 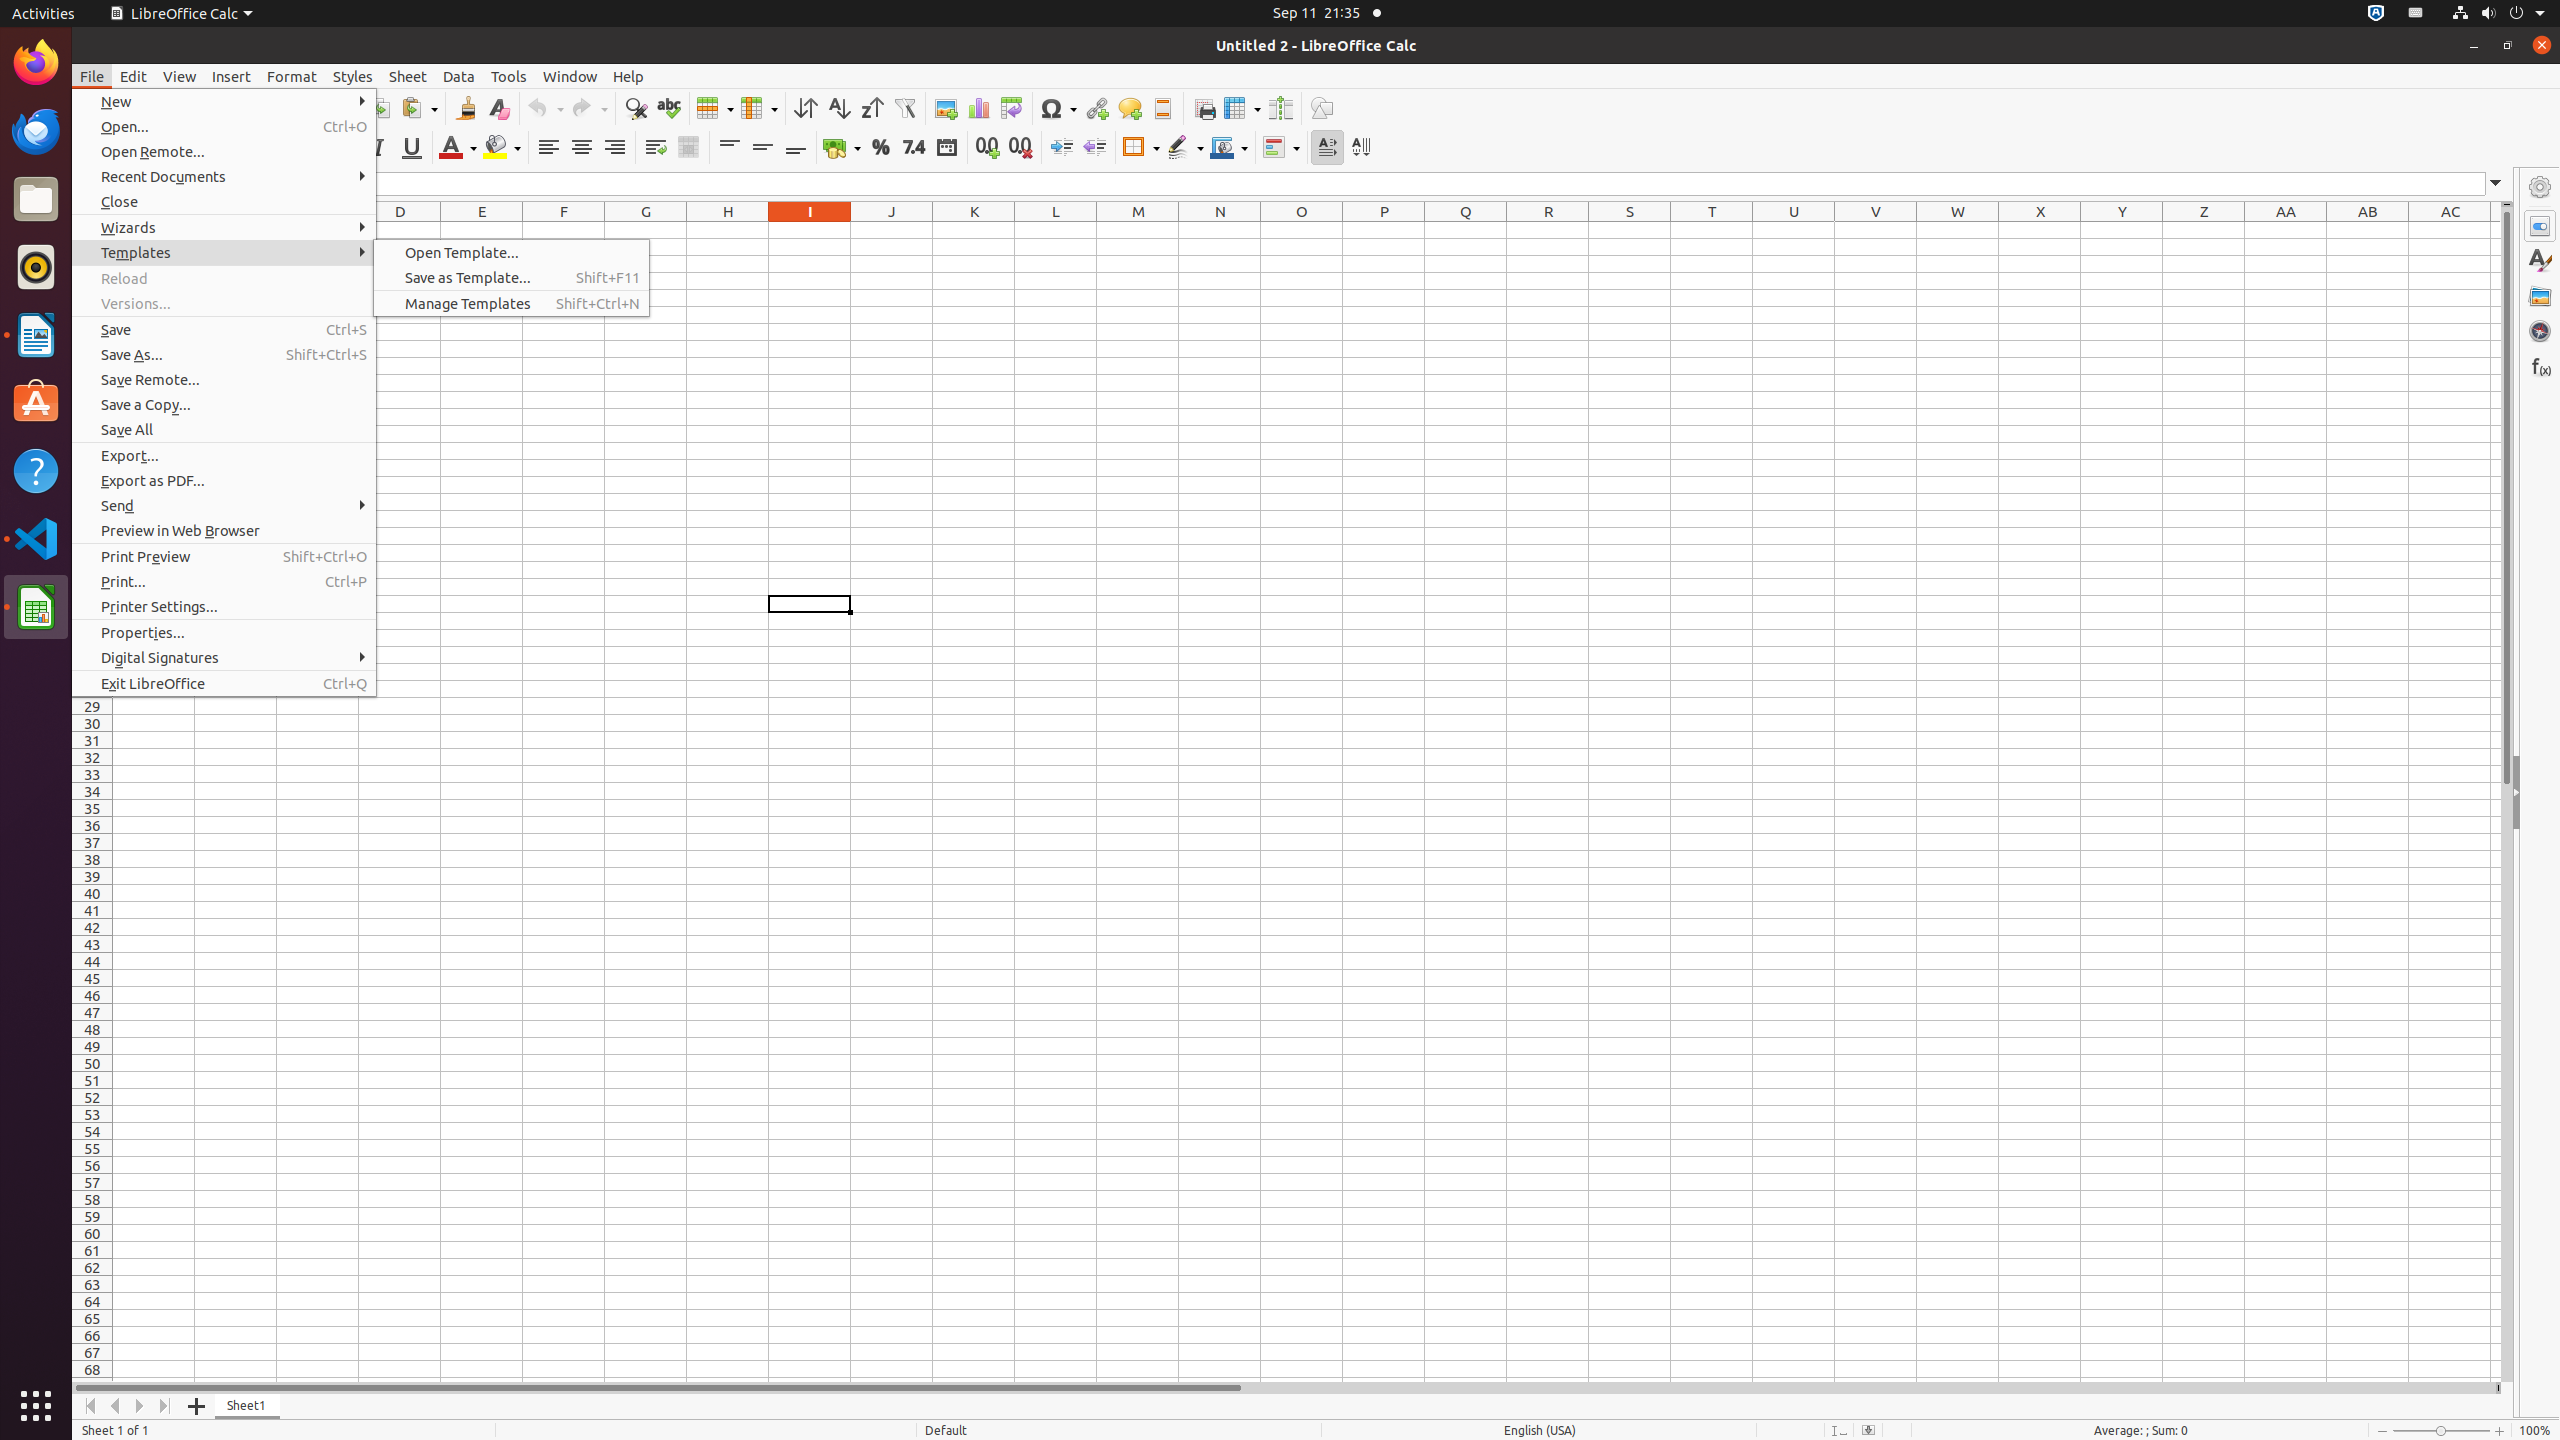 What do you see at coordinates (2368, 230) in the screenshot?
I see `AB1` at bounding box center [2368, 230].